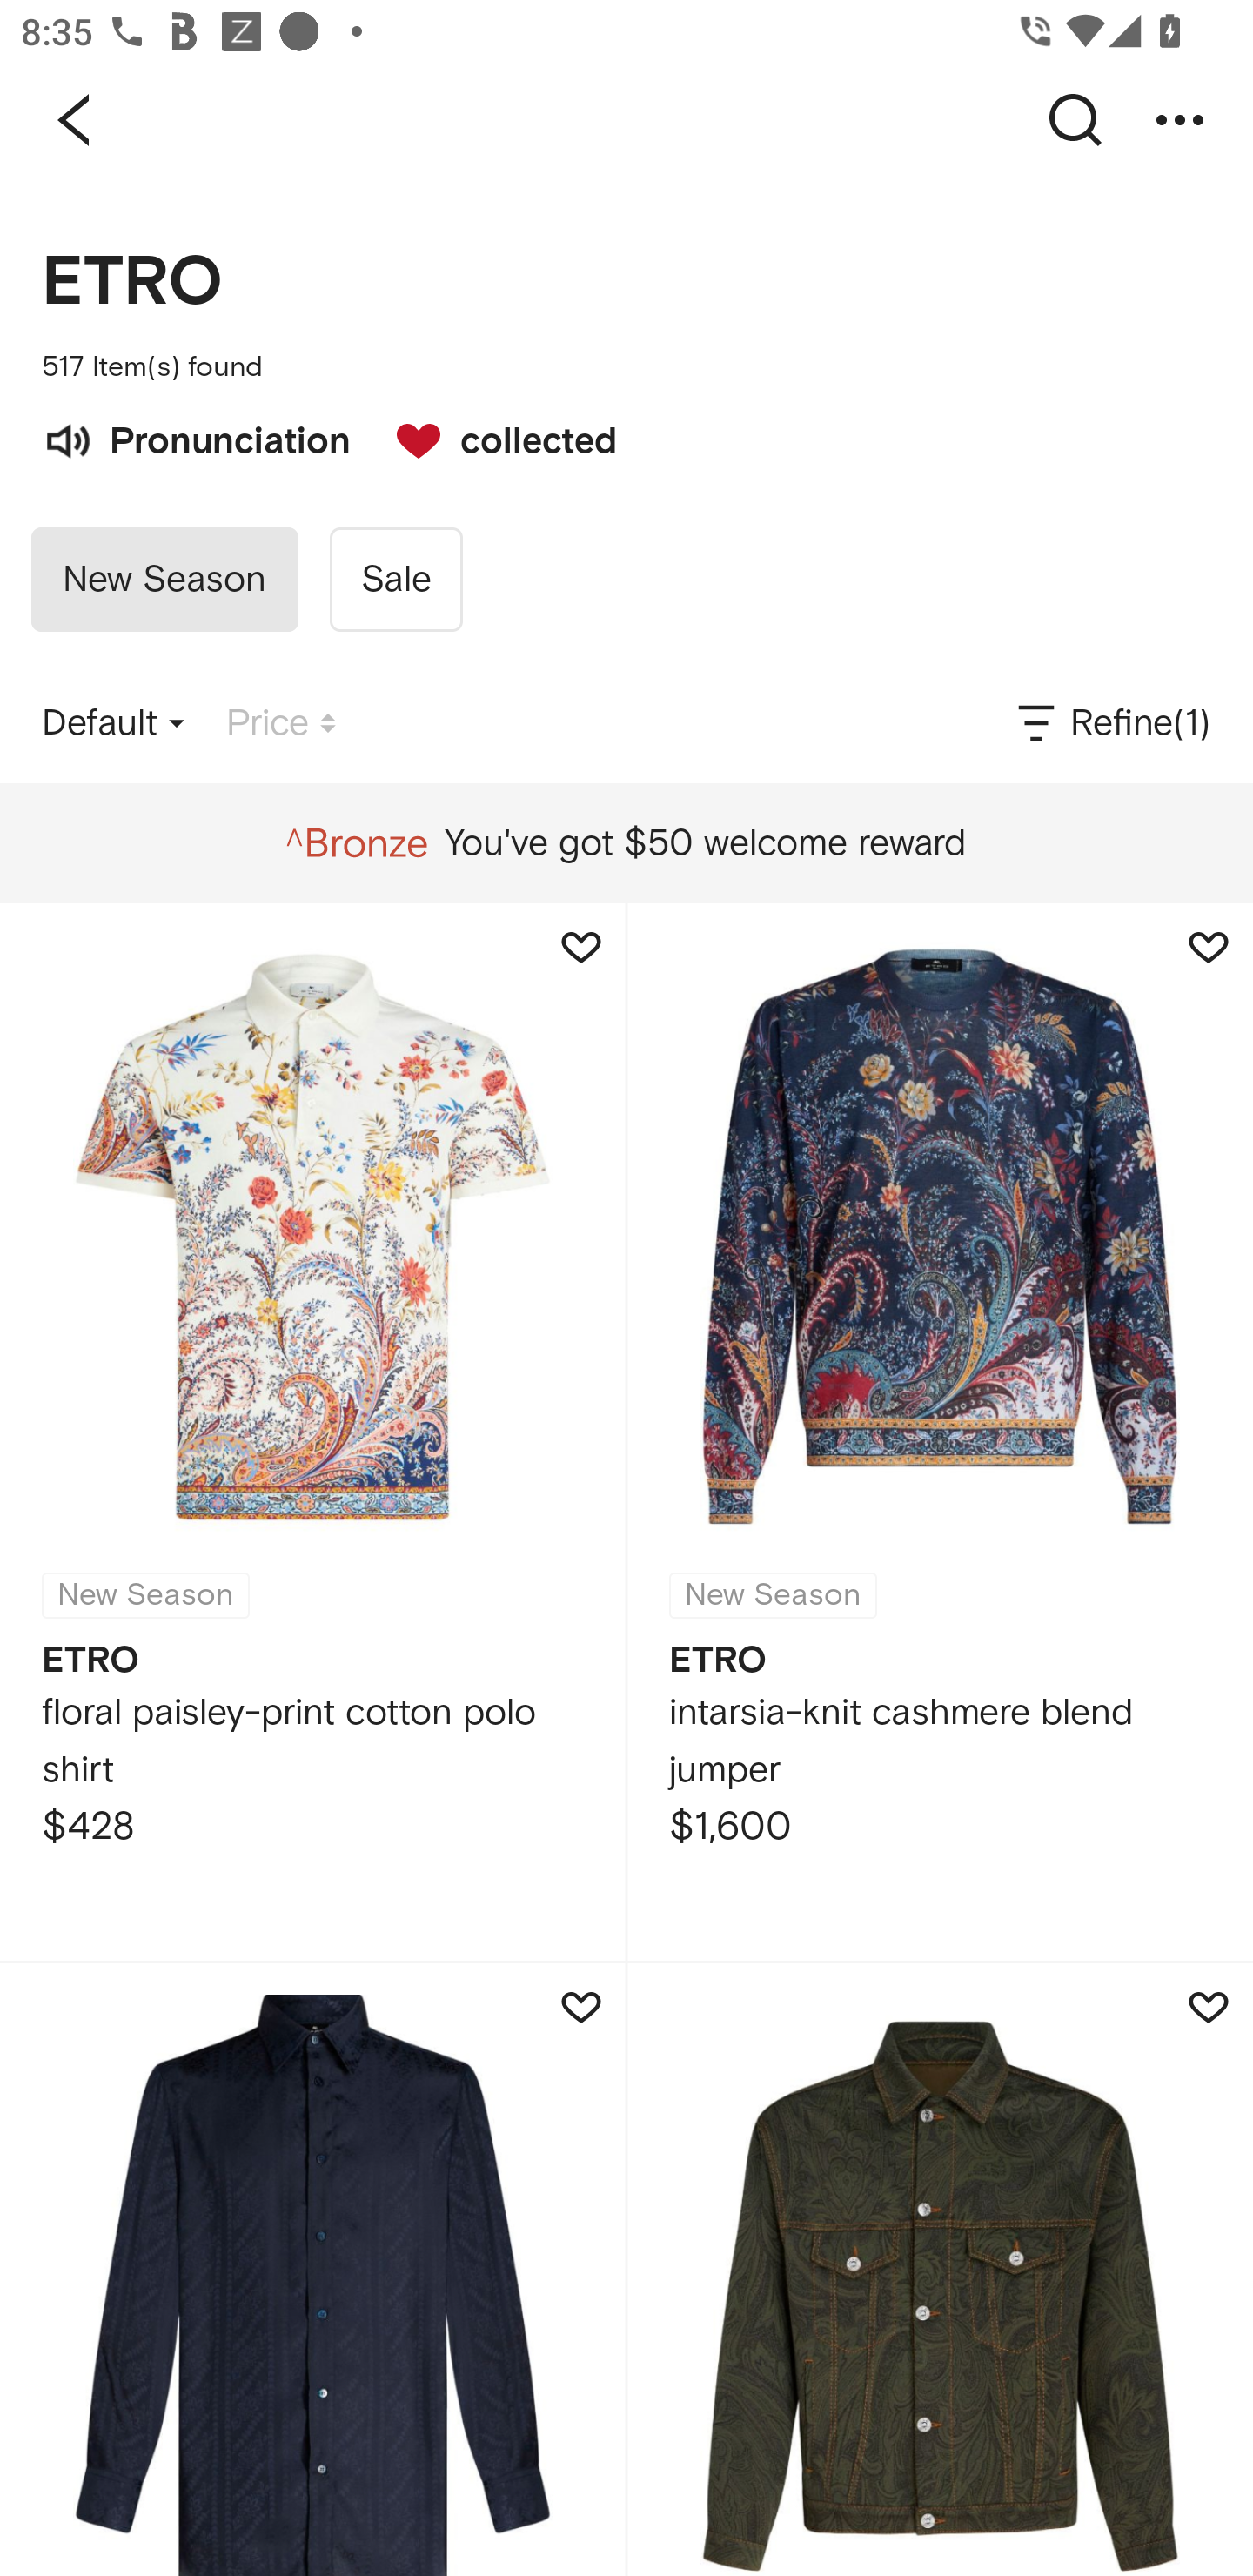  I want to click on Price, so click(281, 723).